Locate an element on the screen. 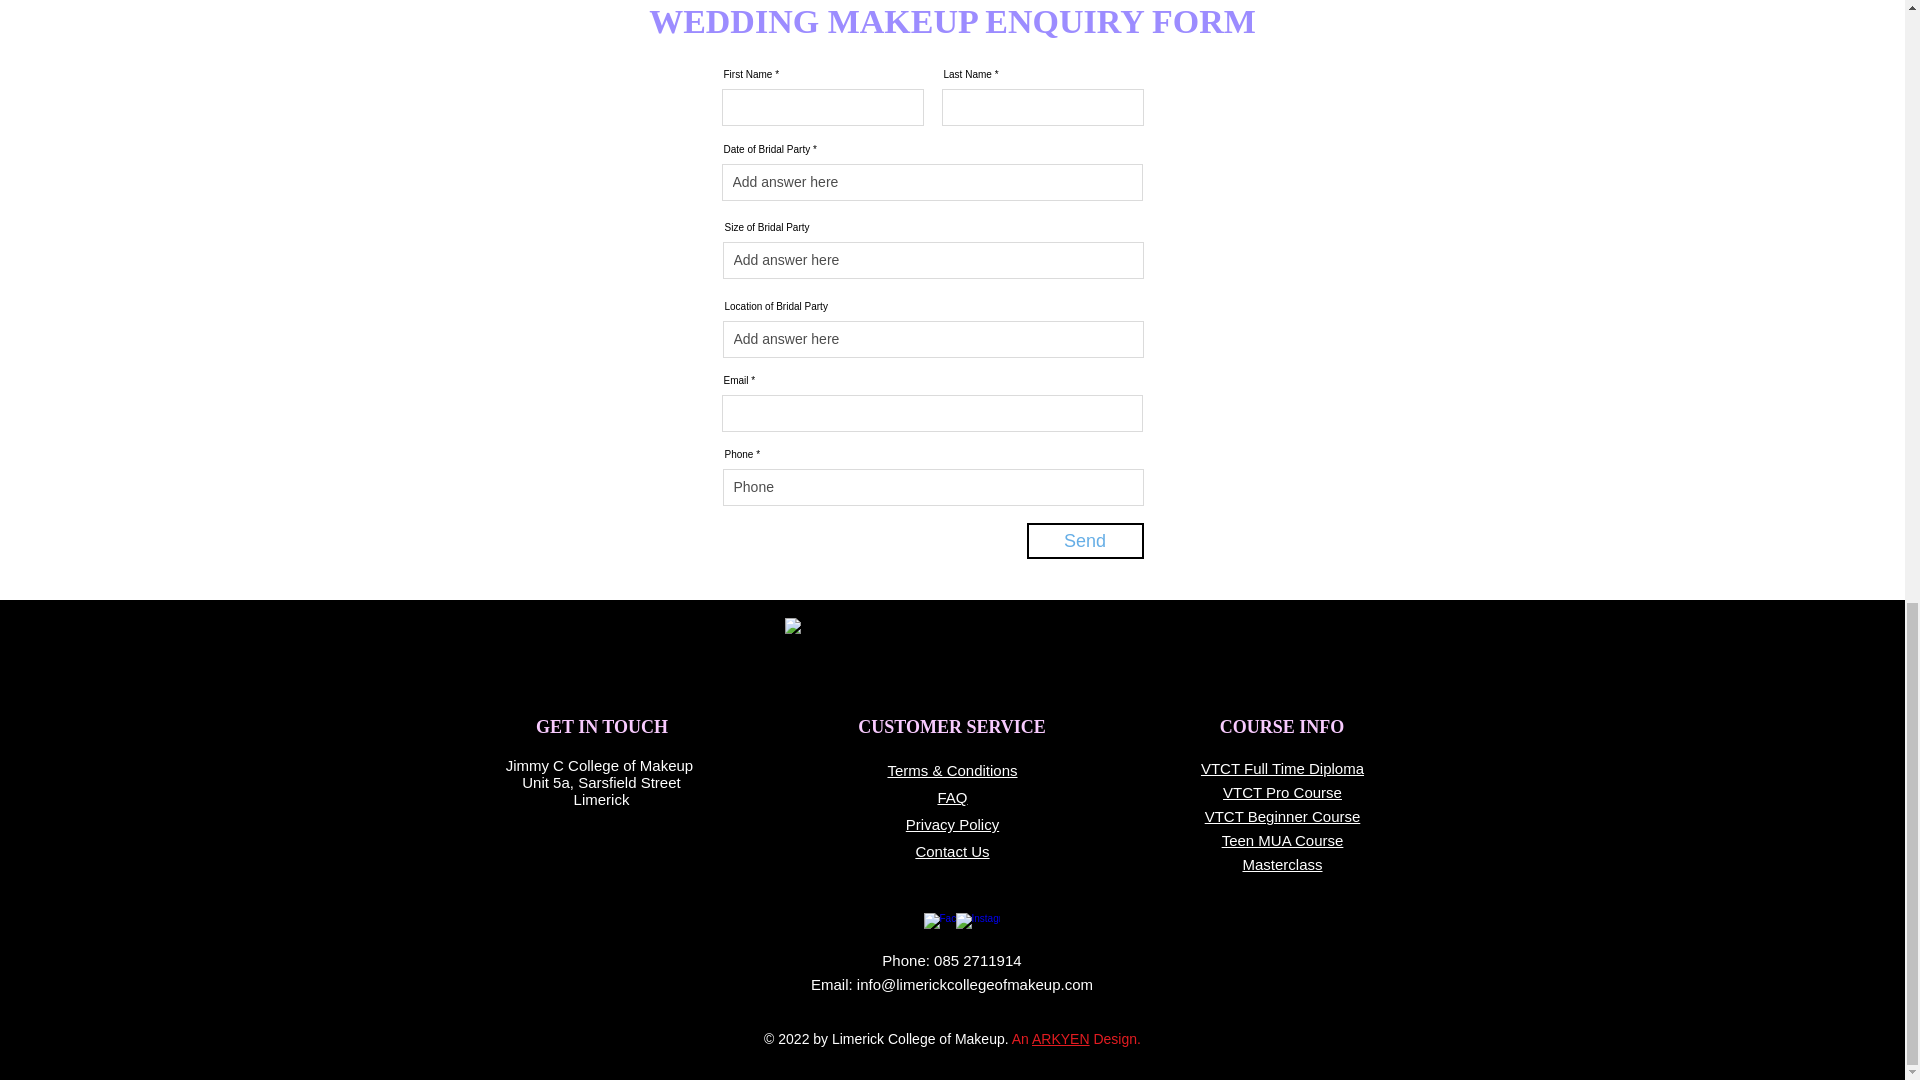 The width and height of the screenshot is (1920, 1080). VTCT Beginner Course is located at coordinates (1283, 816).